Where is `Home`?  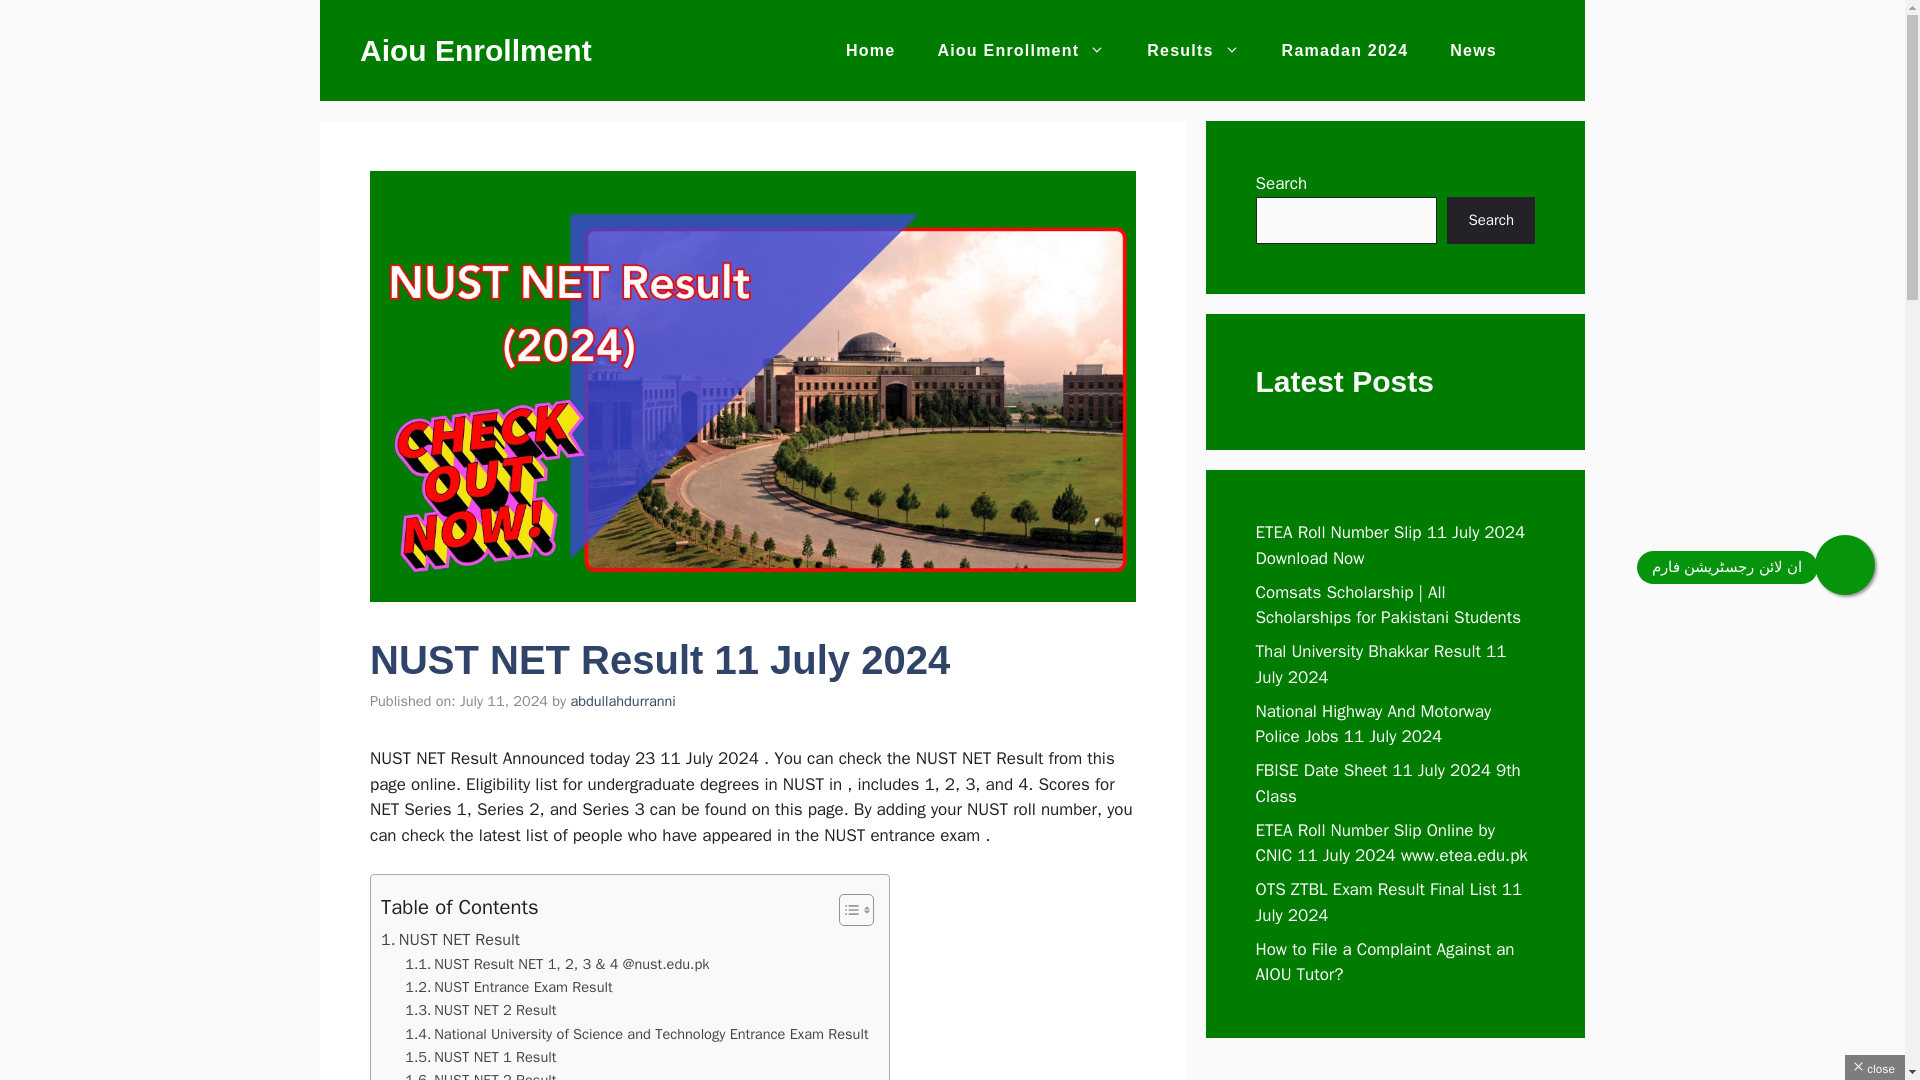 Home is located at coordinates (870, 50).